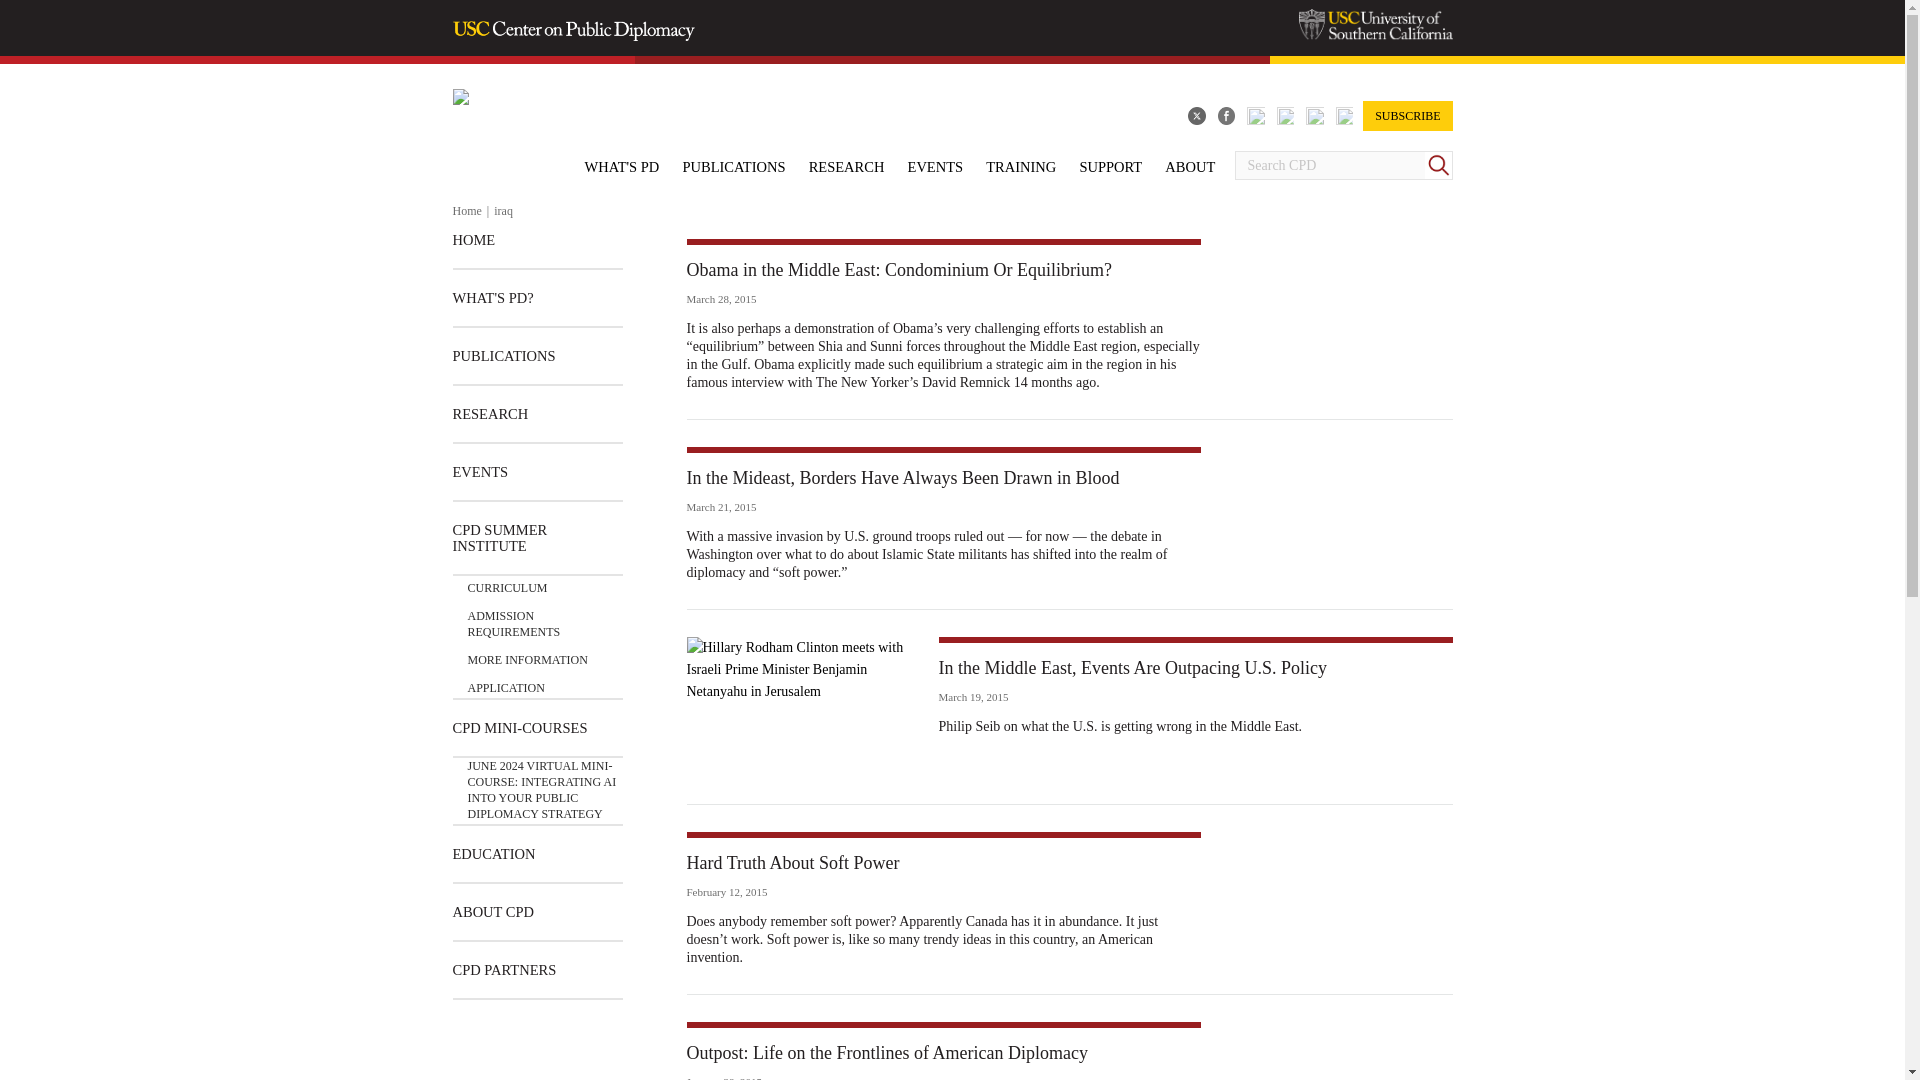 This screenshot has height=1080, width=1920. I want to click on PUBLICATIONS, so click(733, 166).